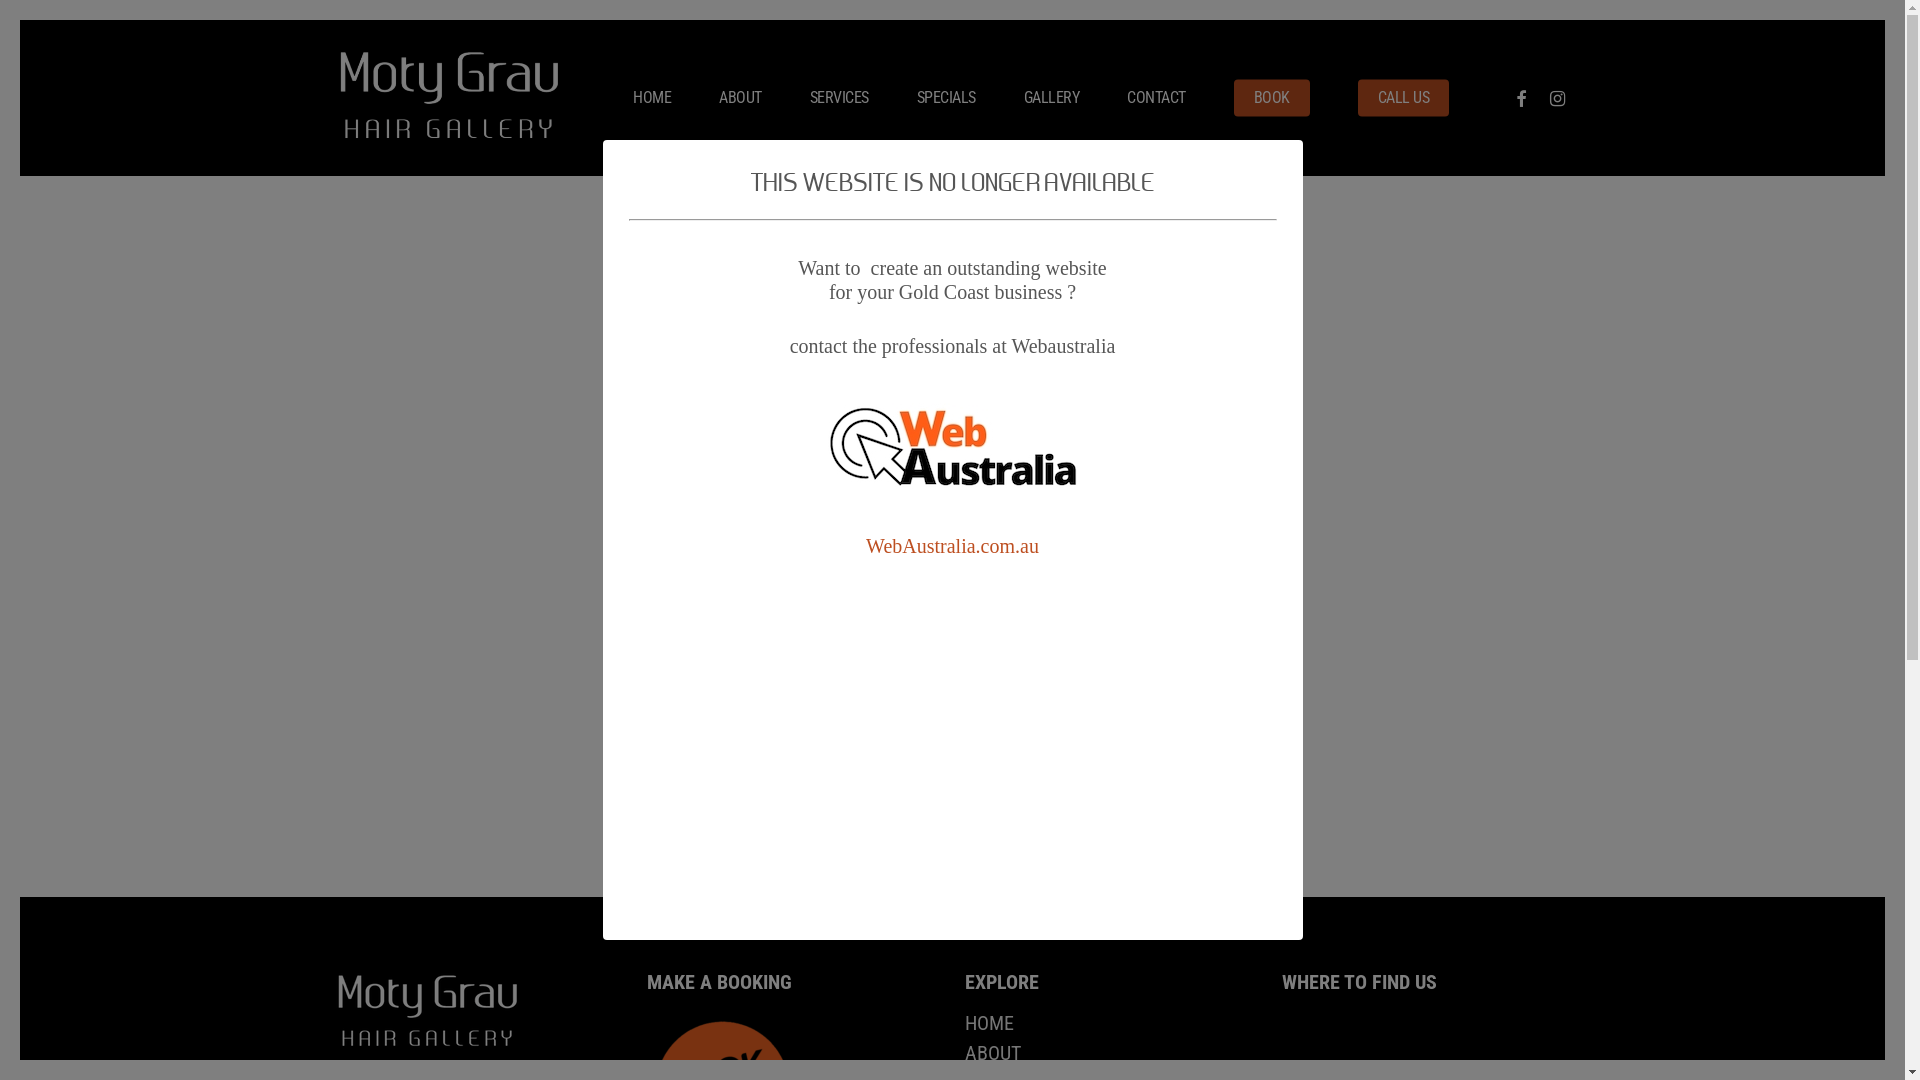 The height and width of the screenshot is (1080, 1920). What do you see at coordinates (1111, 1053) in the screenshot?
I see `ABOUT` at bounding box center [1111, 1053].